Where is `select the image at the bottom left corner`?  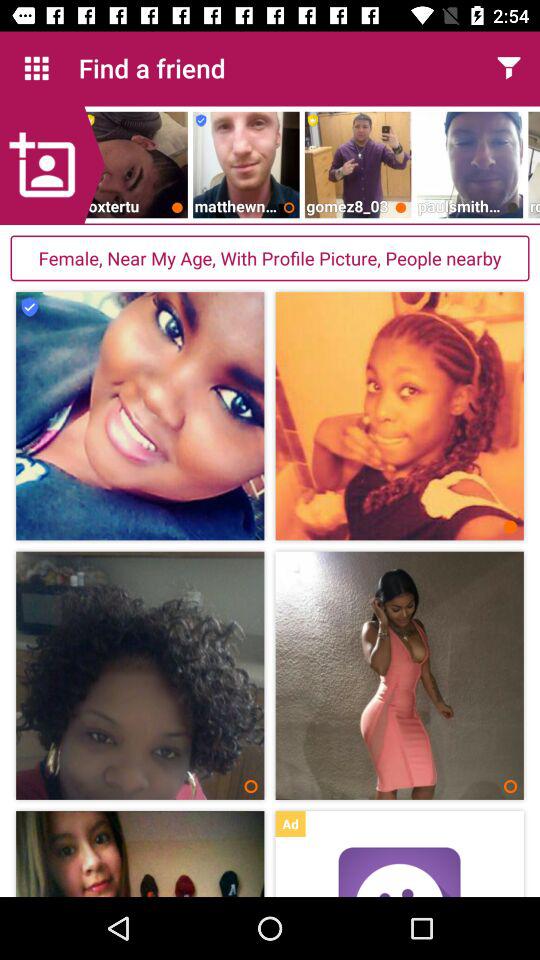 select the image at the bottom left corner is located at coordinates (140, 854).